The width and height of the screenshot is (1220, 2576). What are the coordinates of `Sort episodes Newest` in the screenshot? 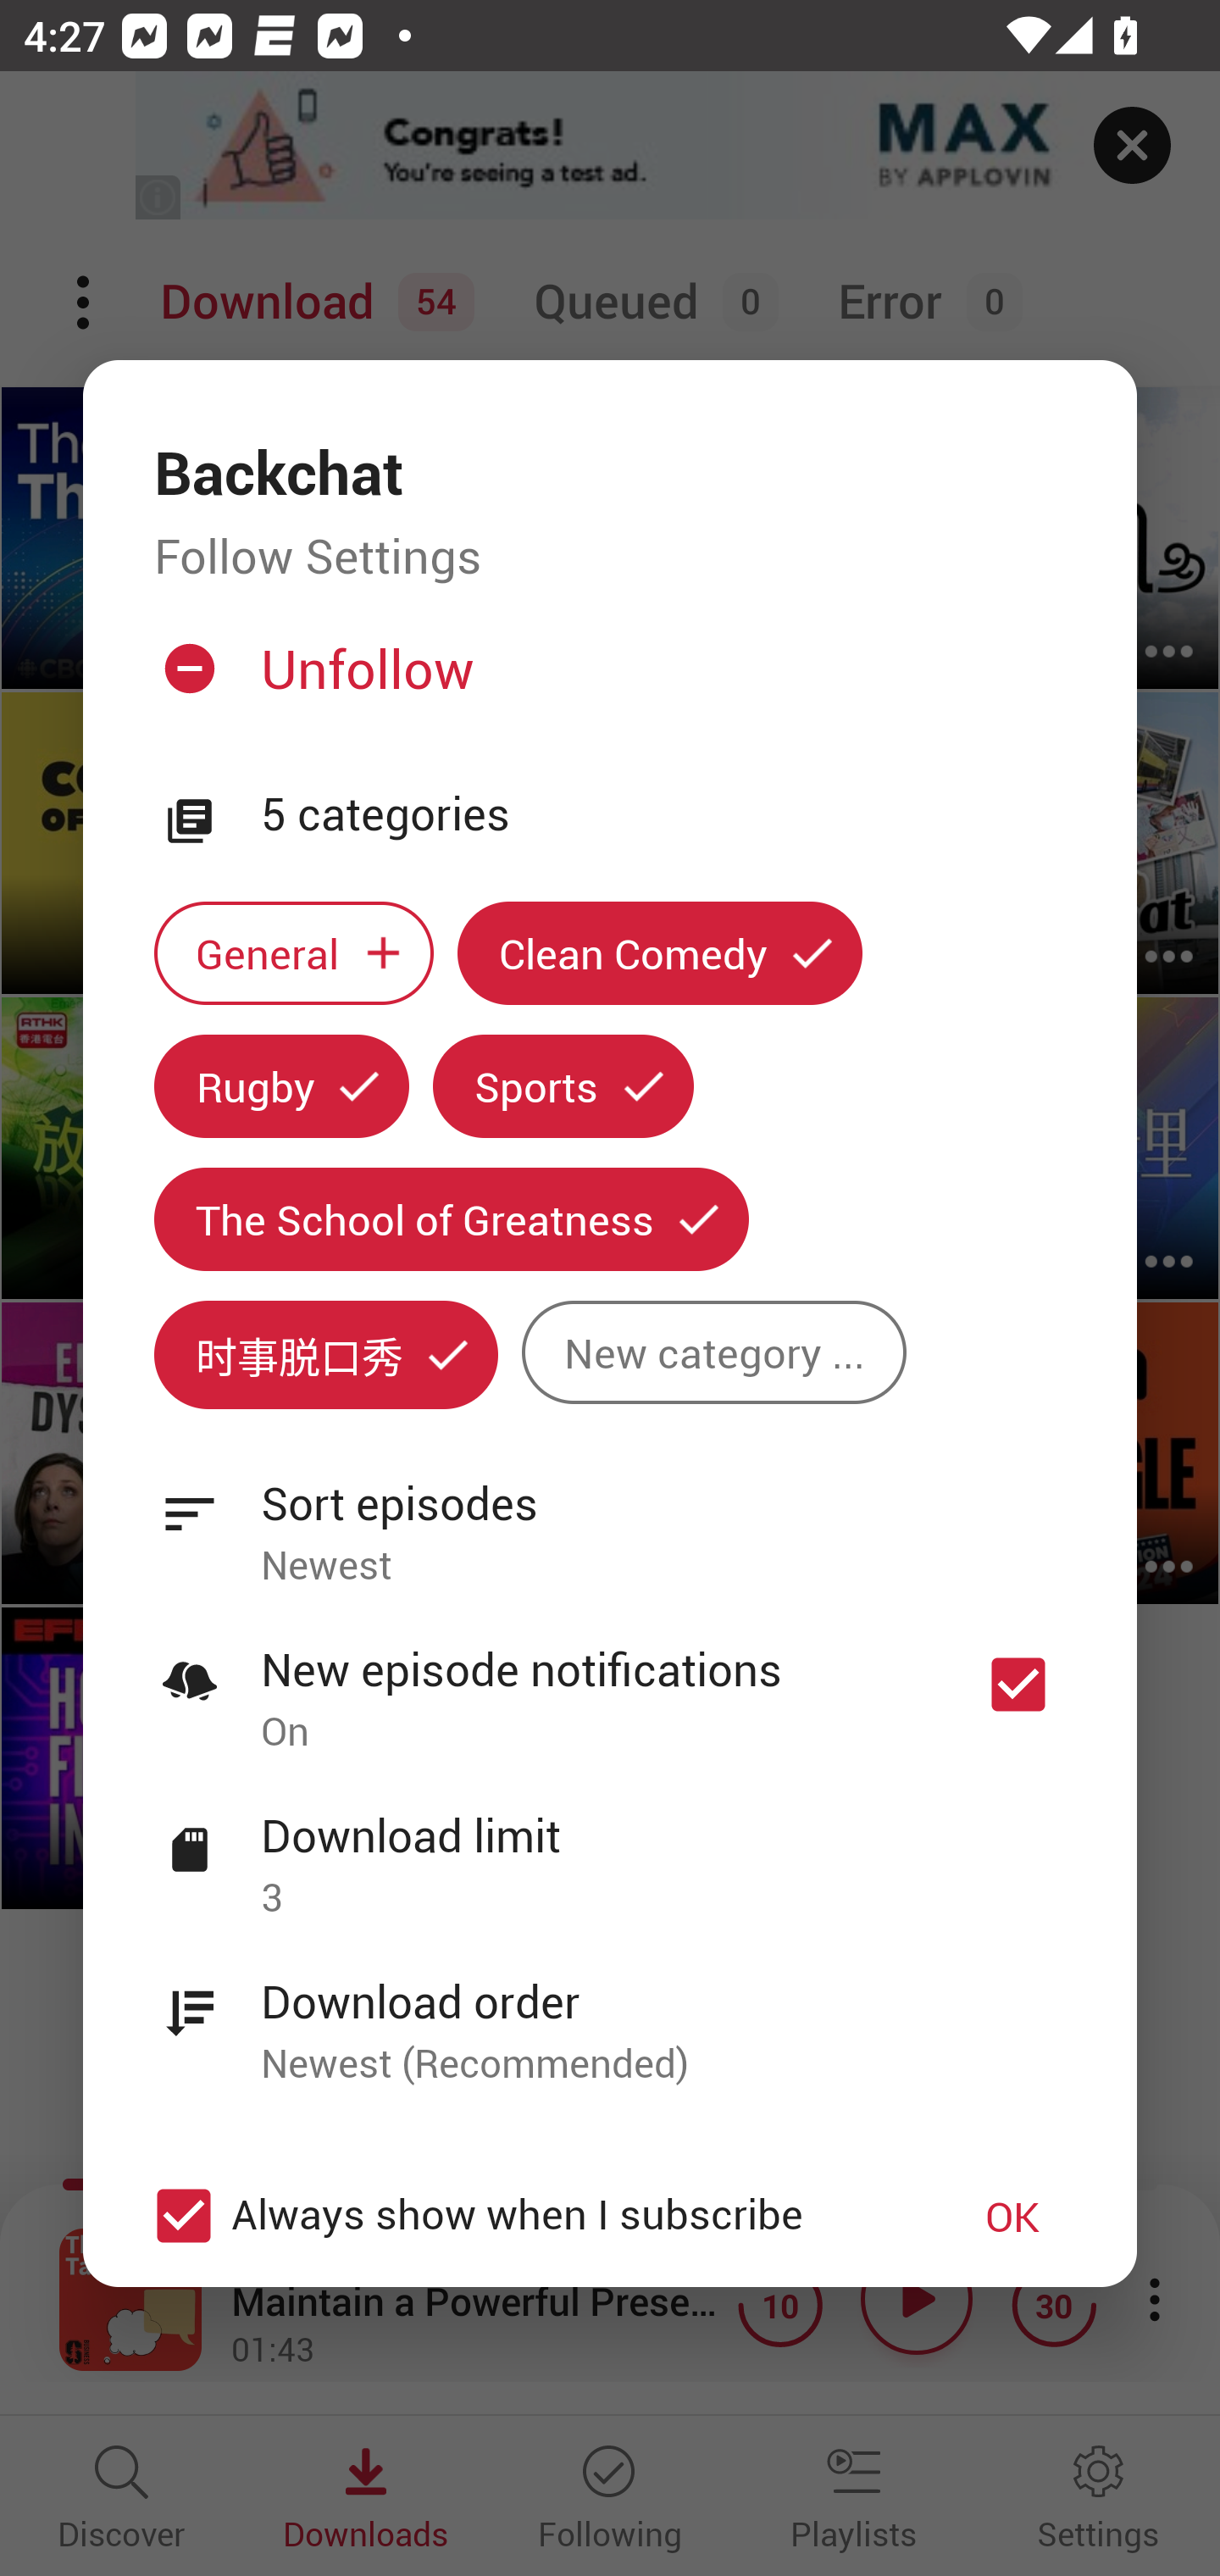 It's located at (610, 1515).